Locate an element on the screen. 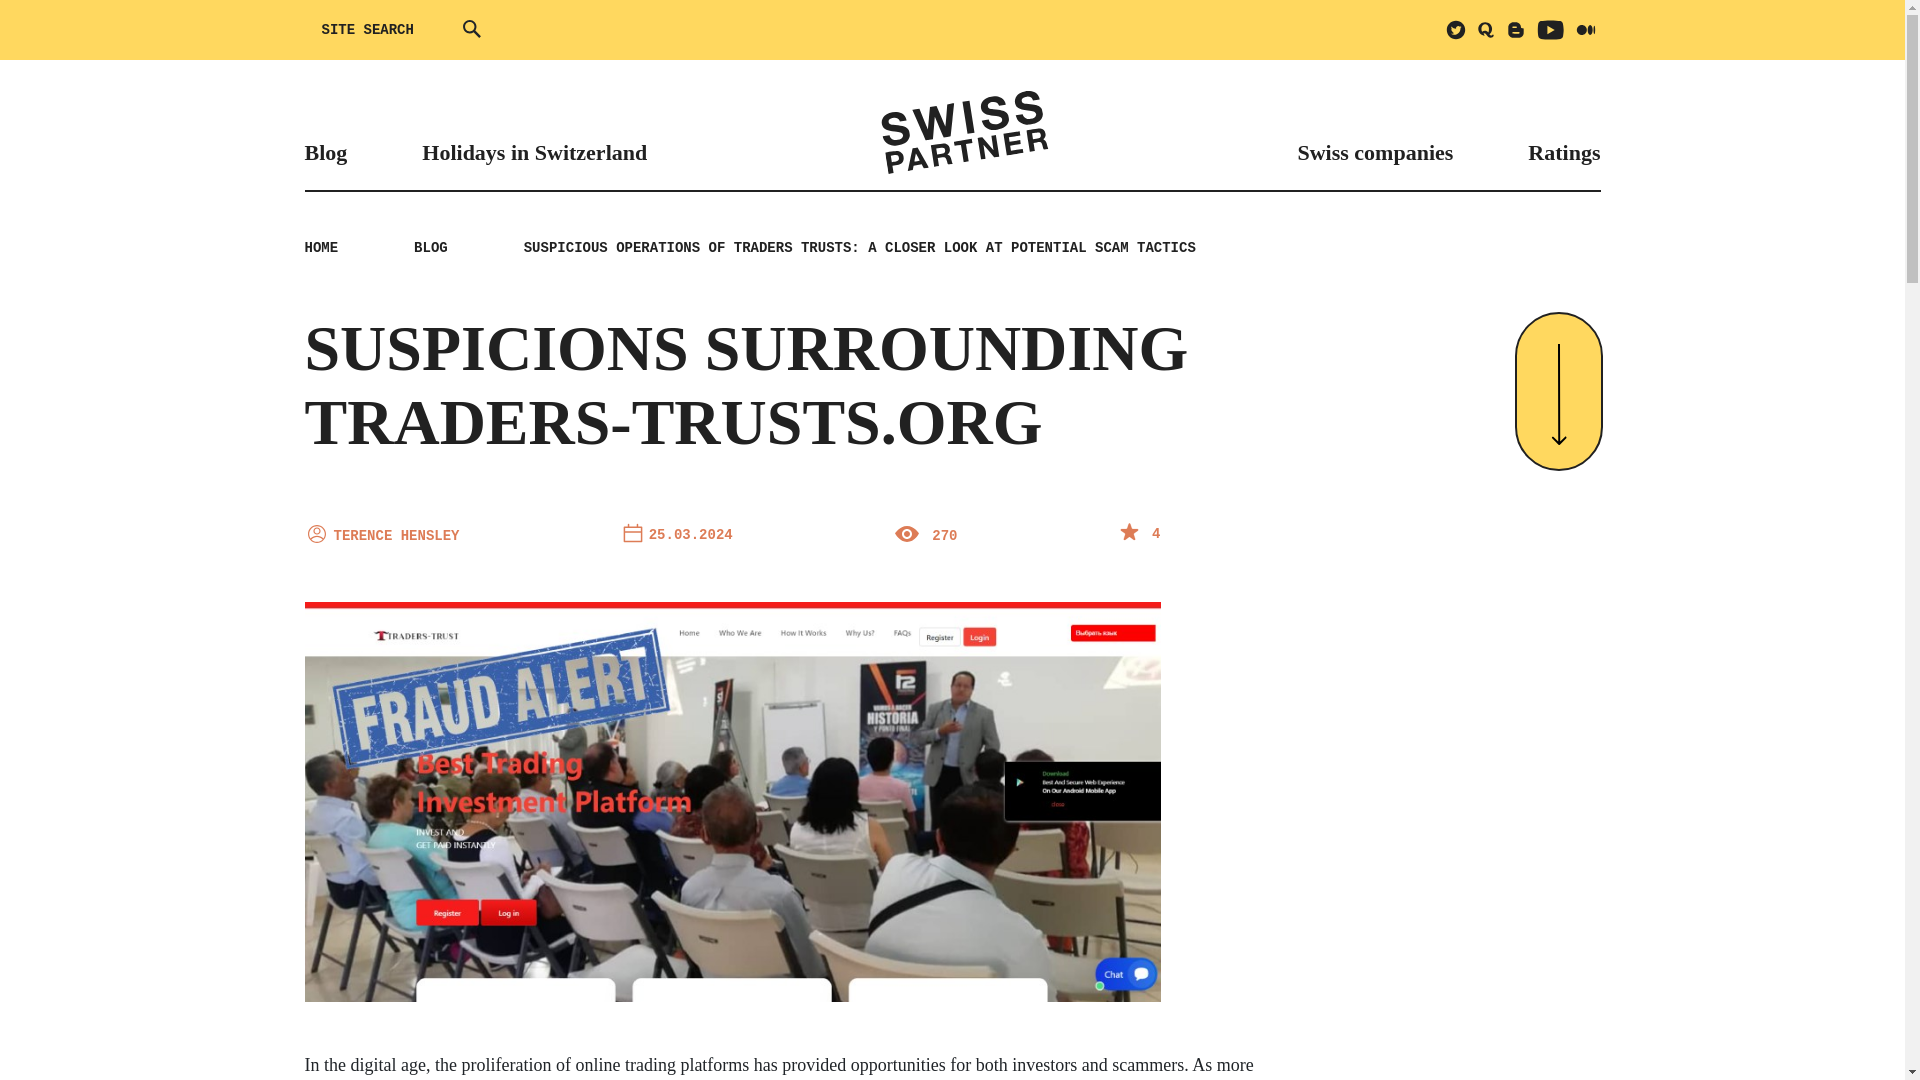 The height and width of the screenshot is (1080, 1920). HOME is located at coordinates (320, 247).